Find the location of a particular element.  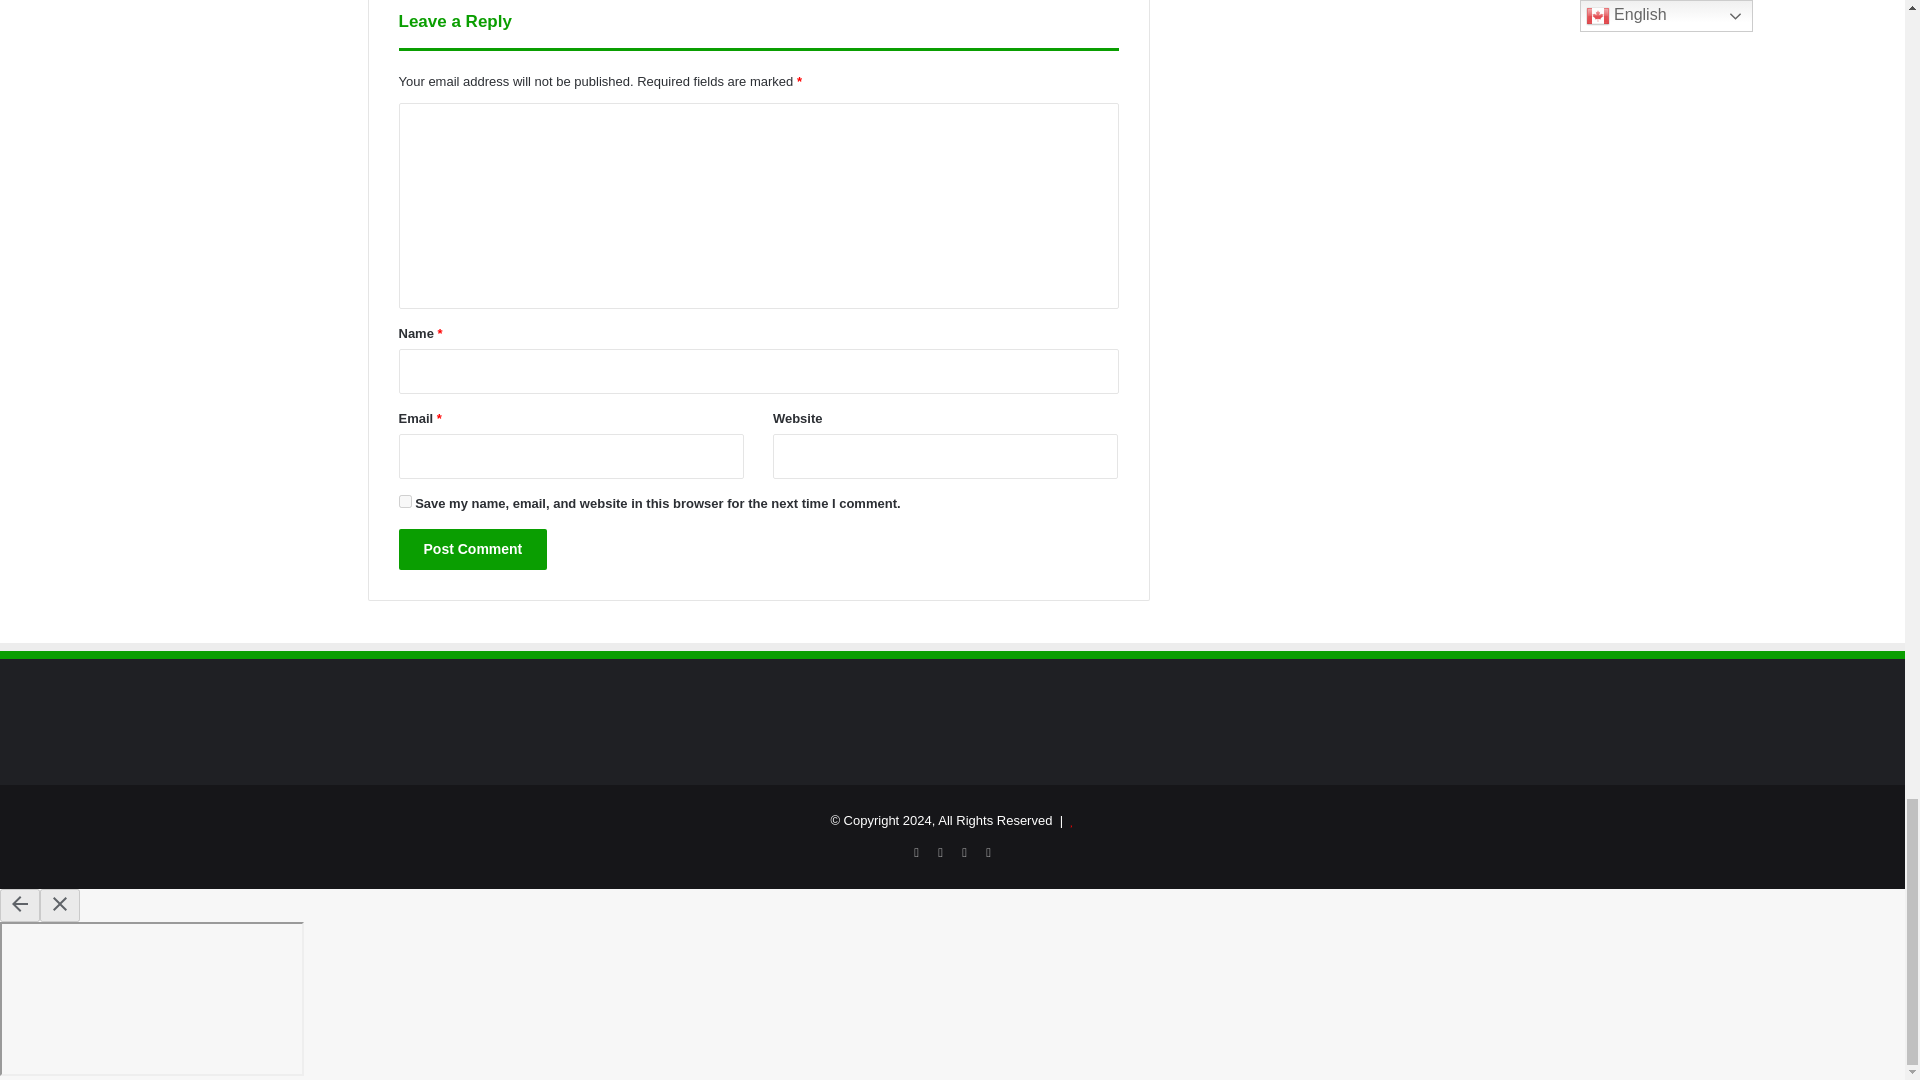

Post Comment is located at coordinates (472, 550).